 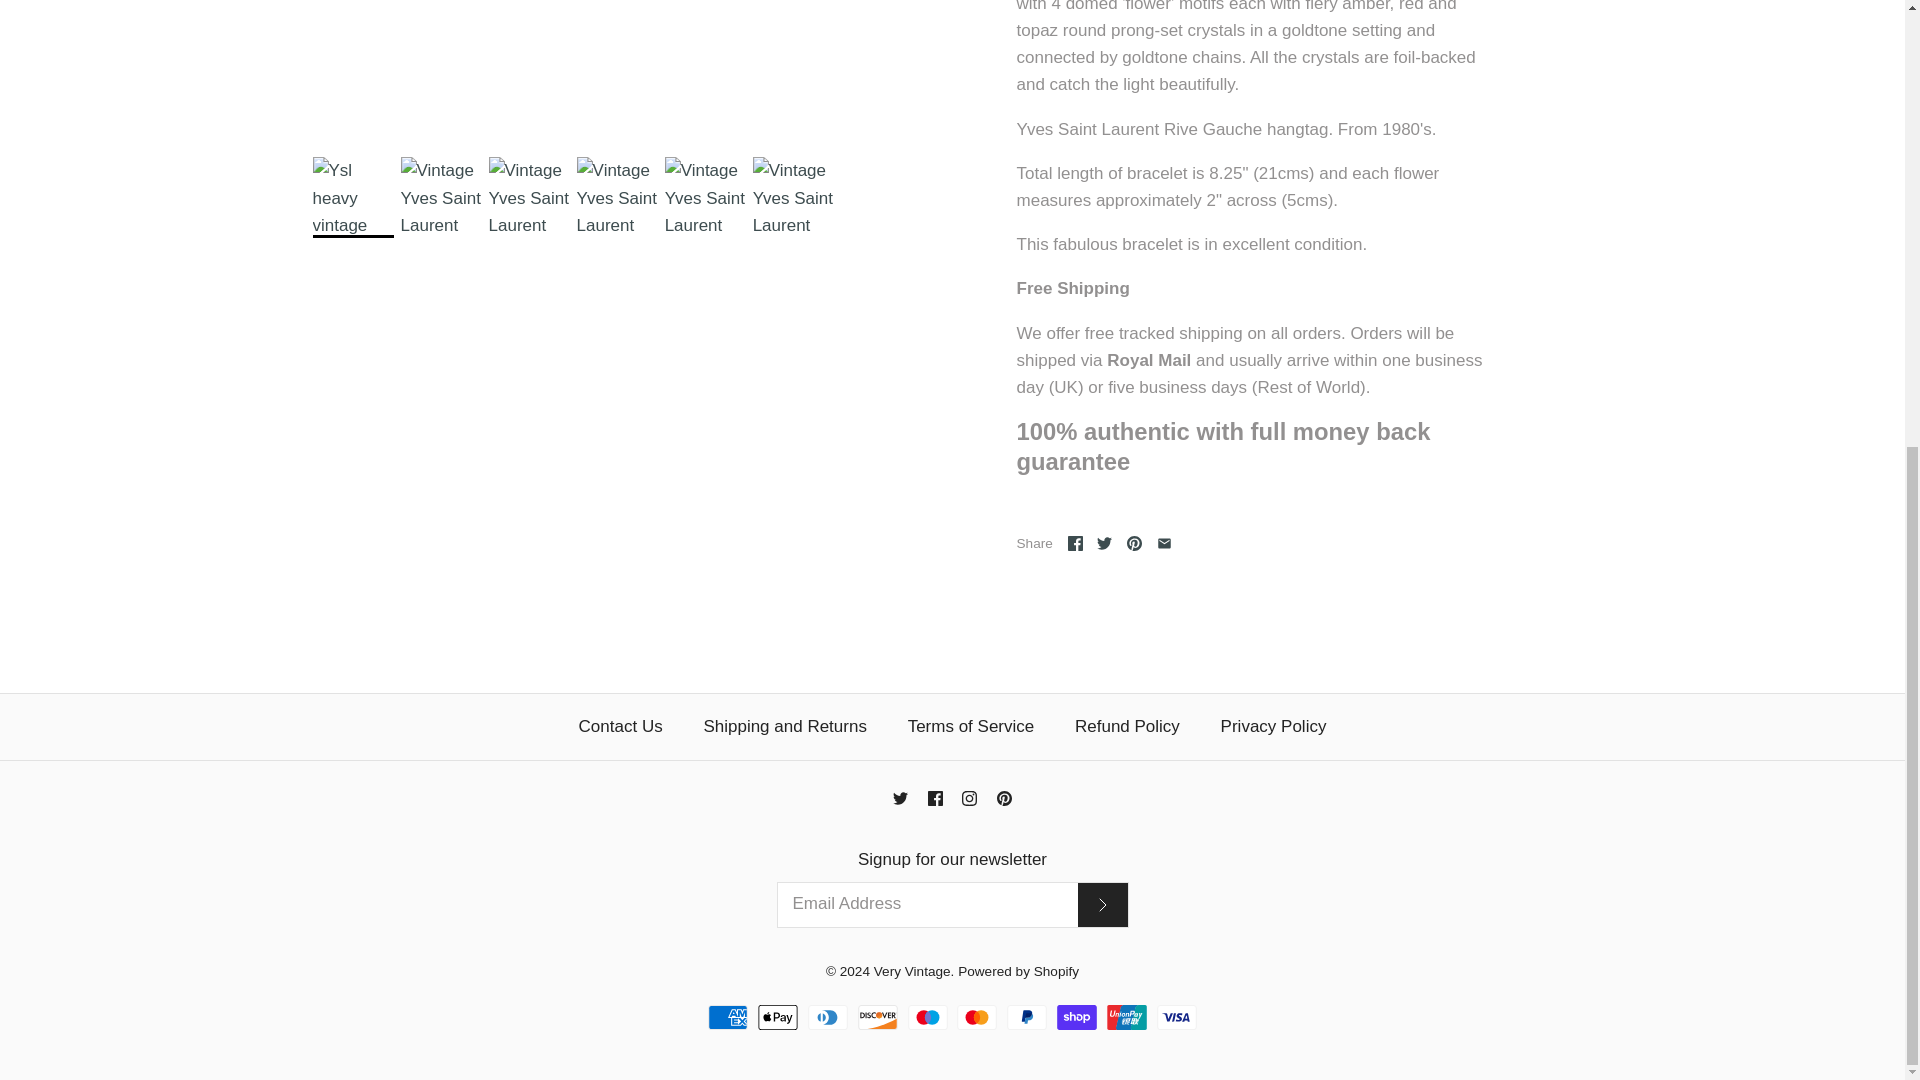 What do you see at coordinates (928, 1018) in the screenshot?
I see `Maestro` at bounding box center [928, 1018].